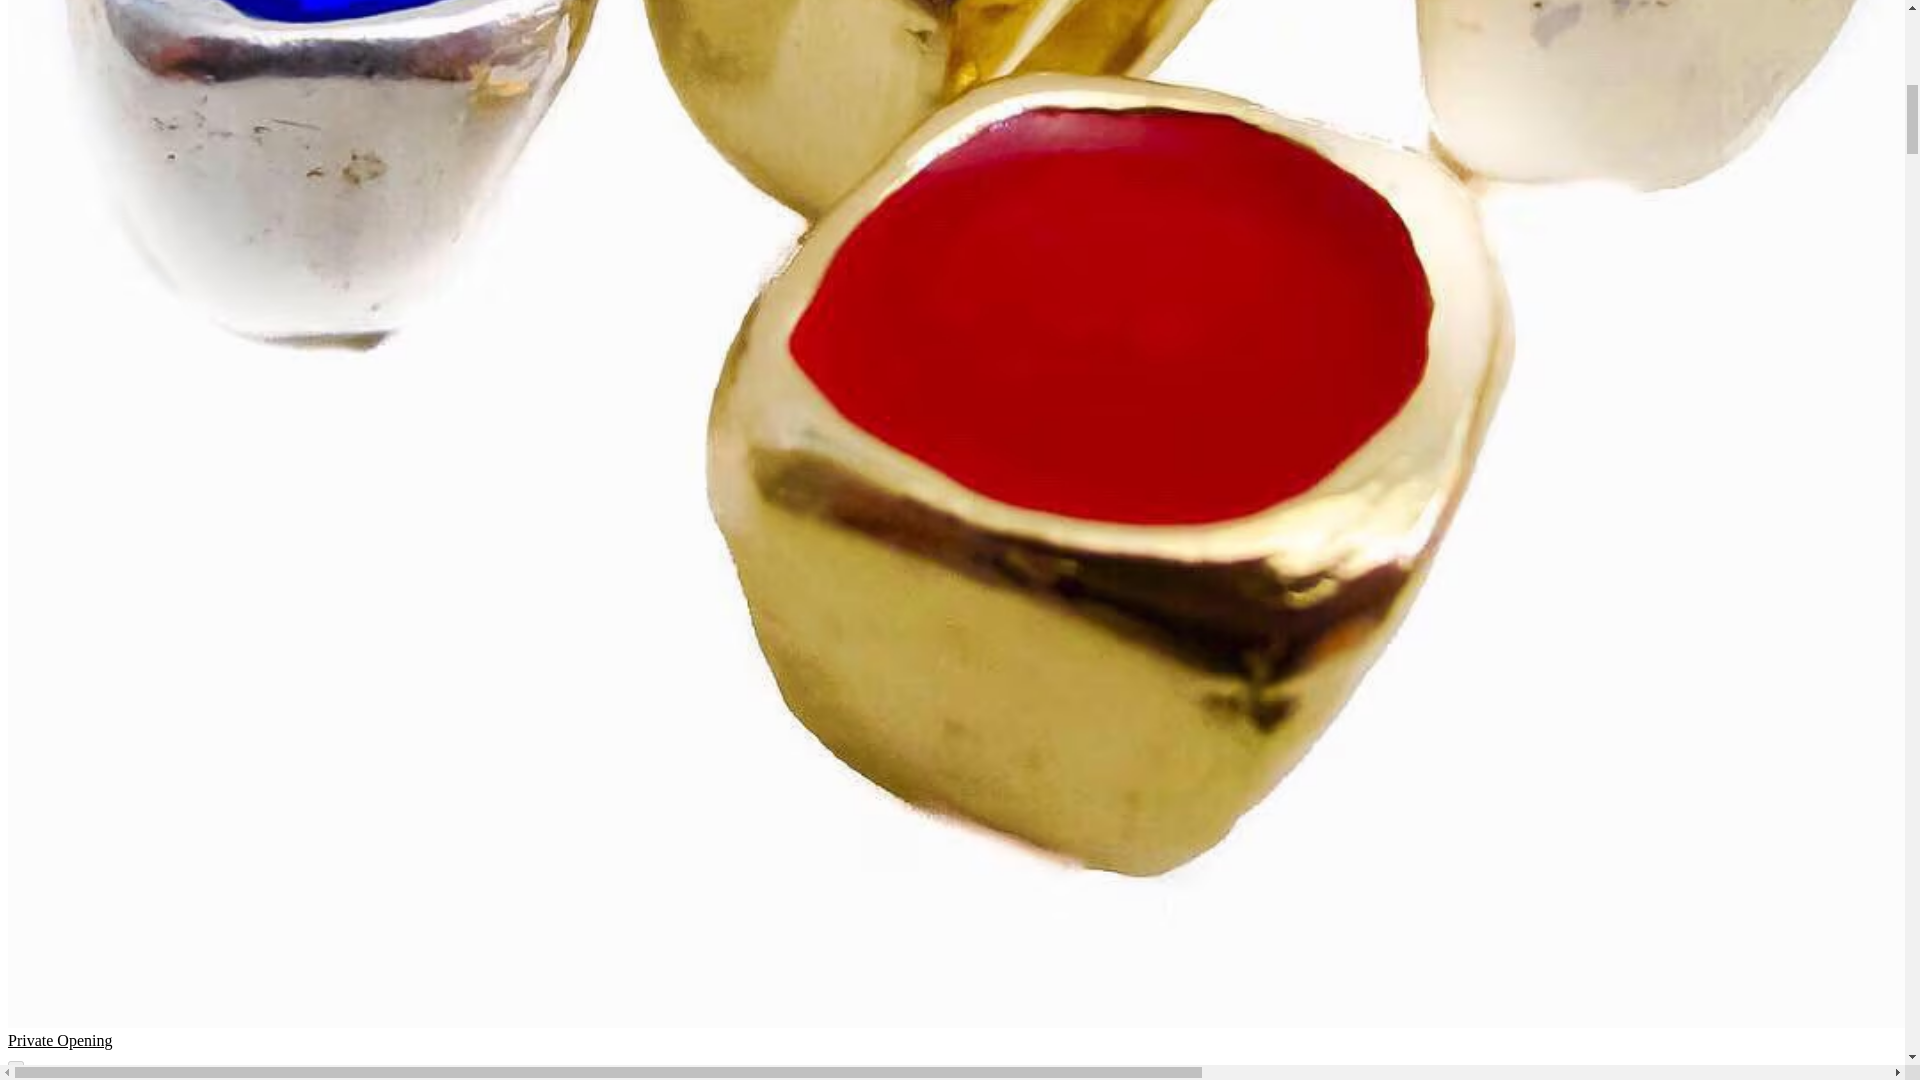 The width and height of the screenshot is (1920, 1080). Describe the element at coordinates (18, 1074) in the screenshot. I see `0` at that location.